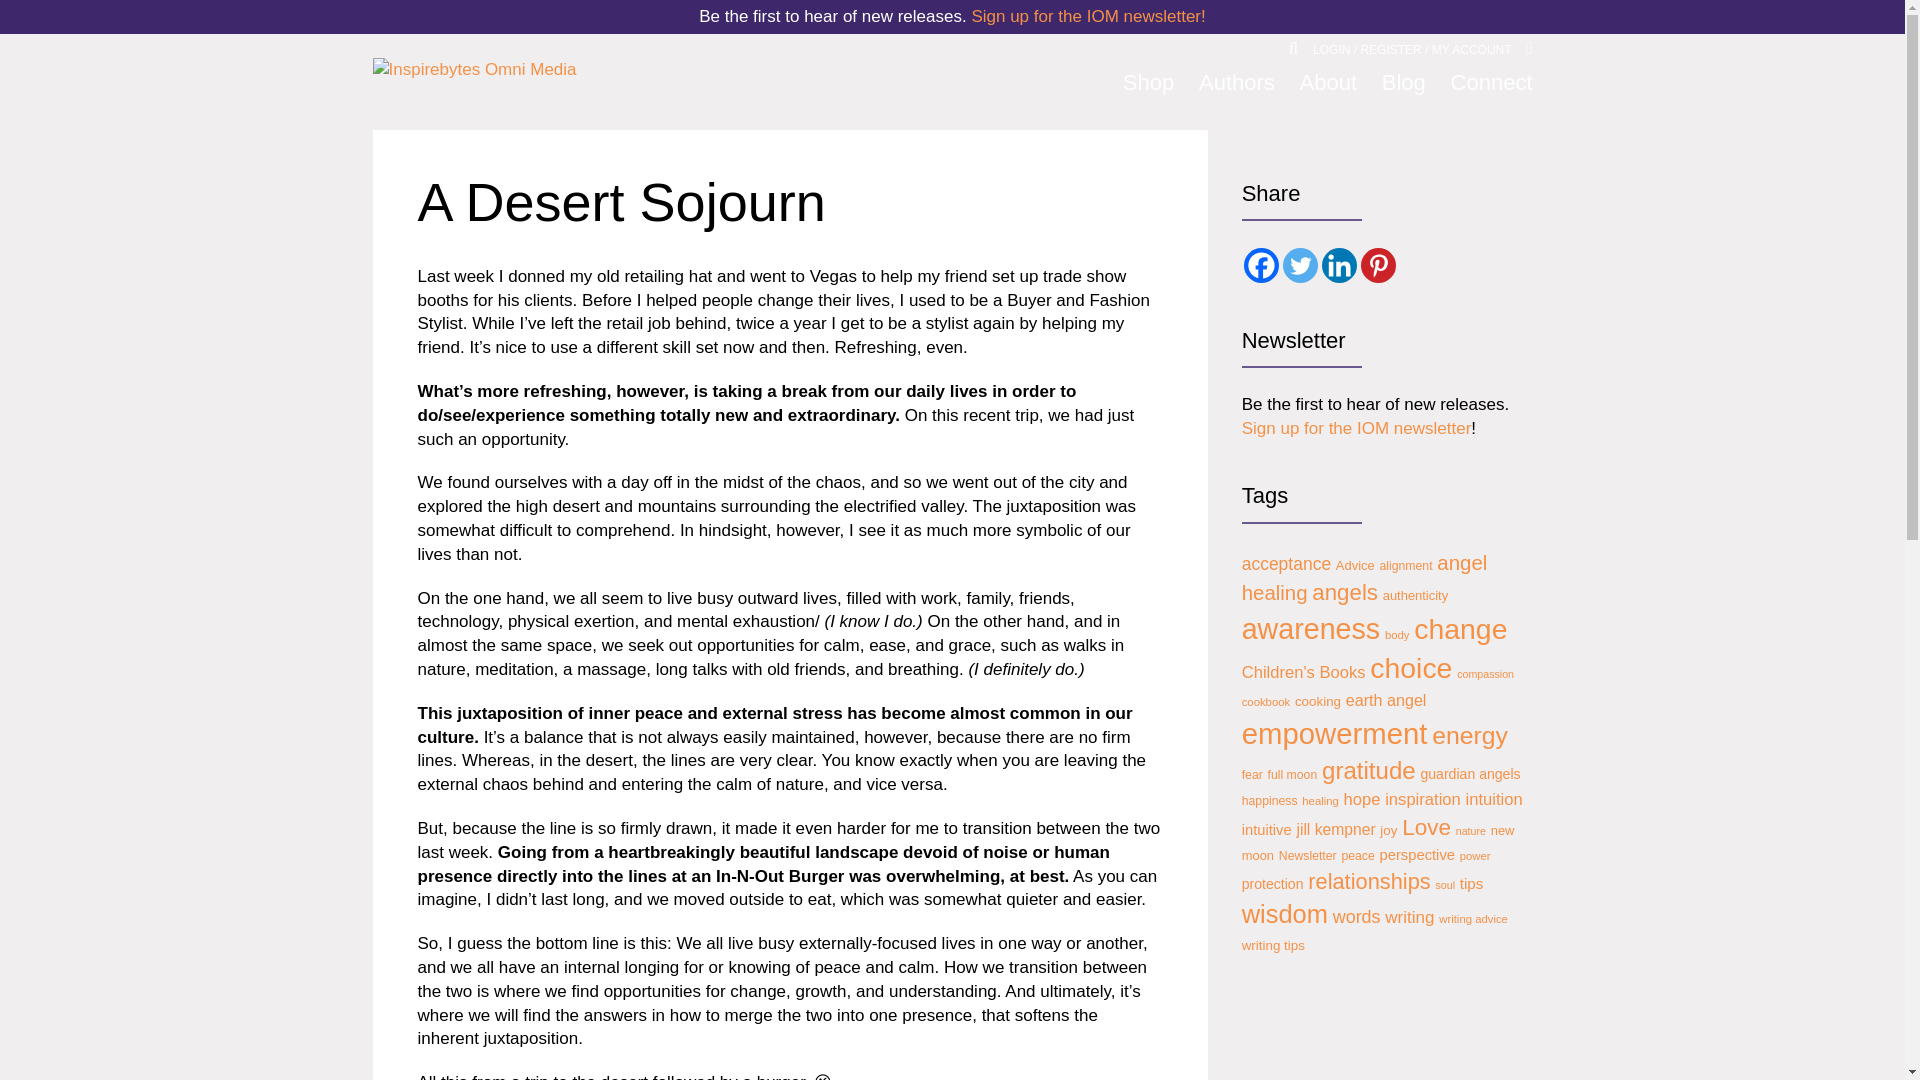 The width and height of the screenshot is (1920, 1080). Describe the element at coordinates (1340, 265) in the screenshot. I see `Linkedin` at that location.